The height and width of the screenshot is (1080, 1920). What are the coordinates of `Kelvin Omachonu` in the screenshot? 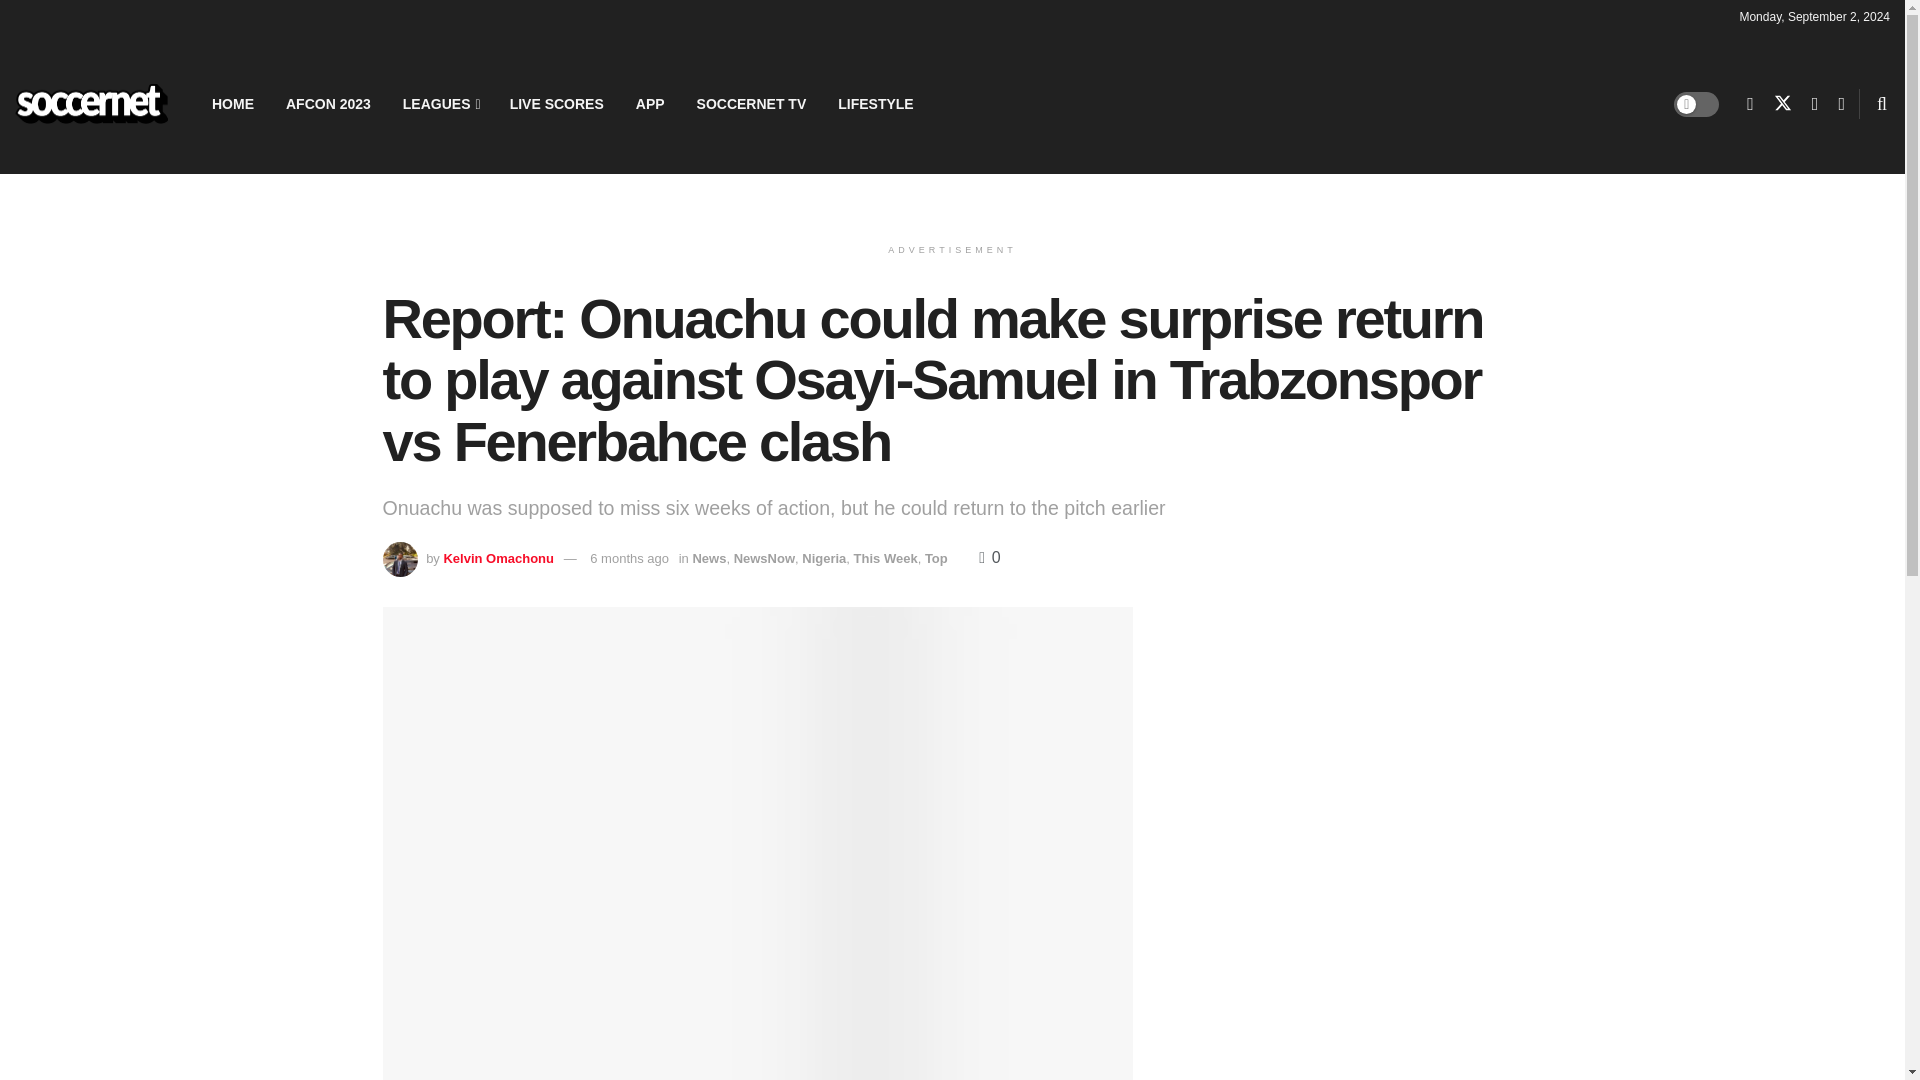 It's located at (498, 558).